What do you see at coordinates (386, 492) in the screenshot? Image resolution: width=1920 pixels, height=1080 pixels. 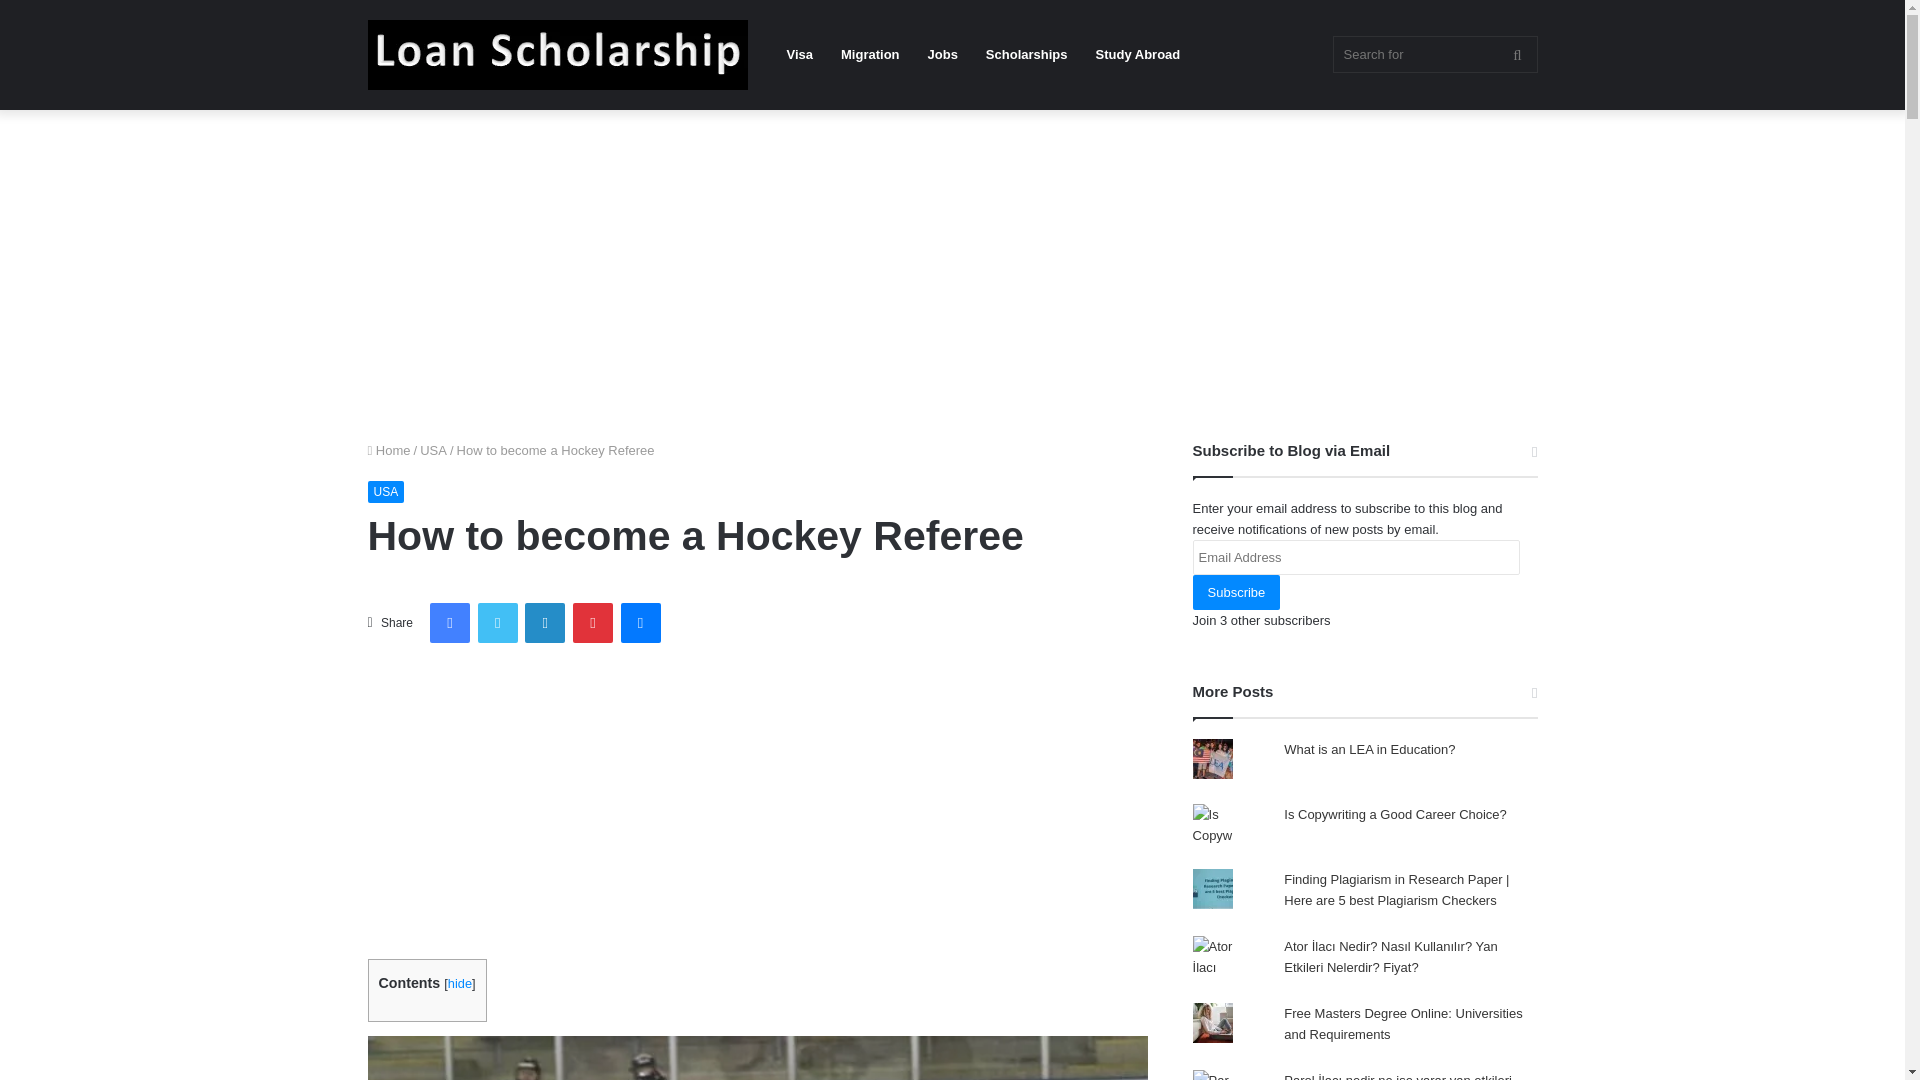 I see `USA` at bounding box center [386, 492].